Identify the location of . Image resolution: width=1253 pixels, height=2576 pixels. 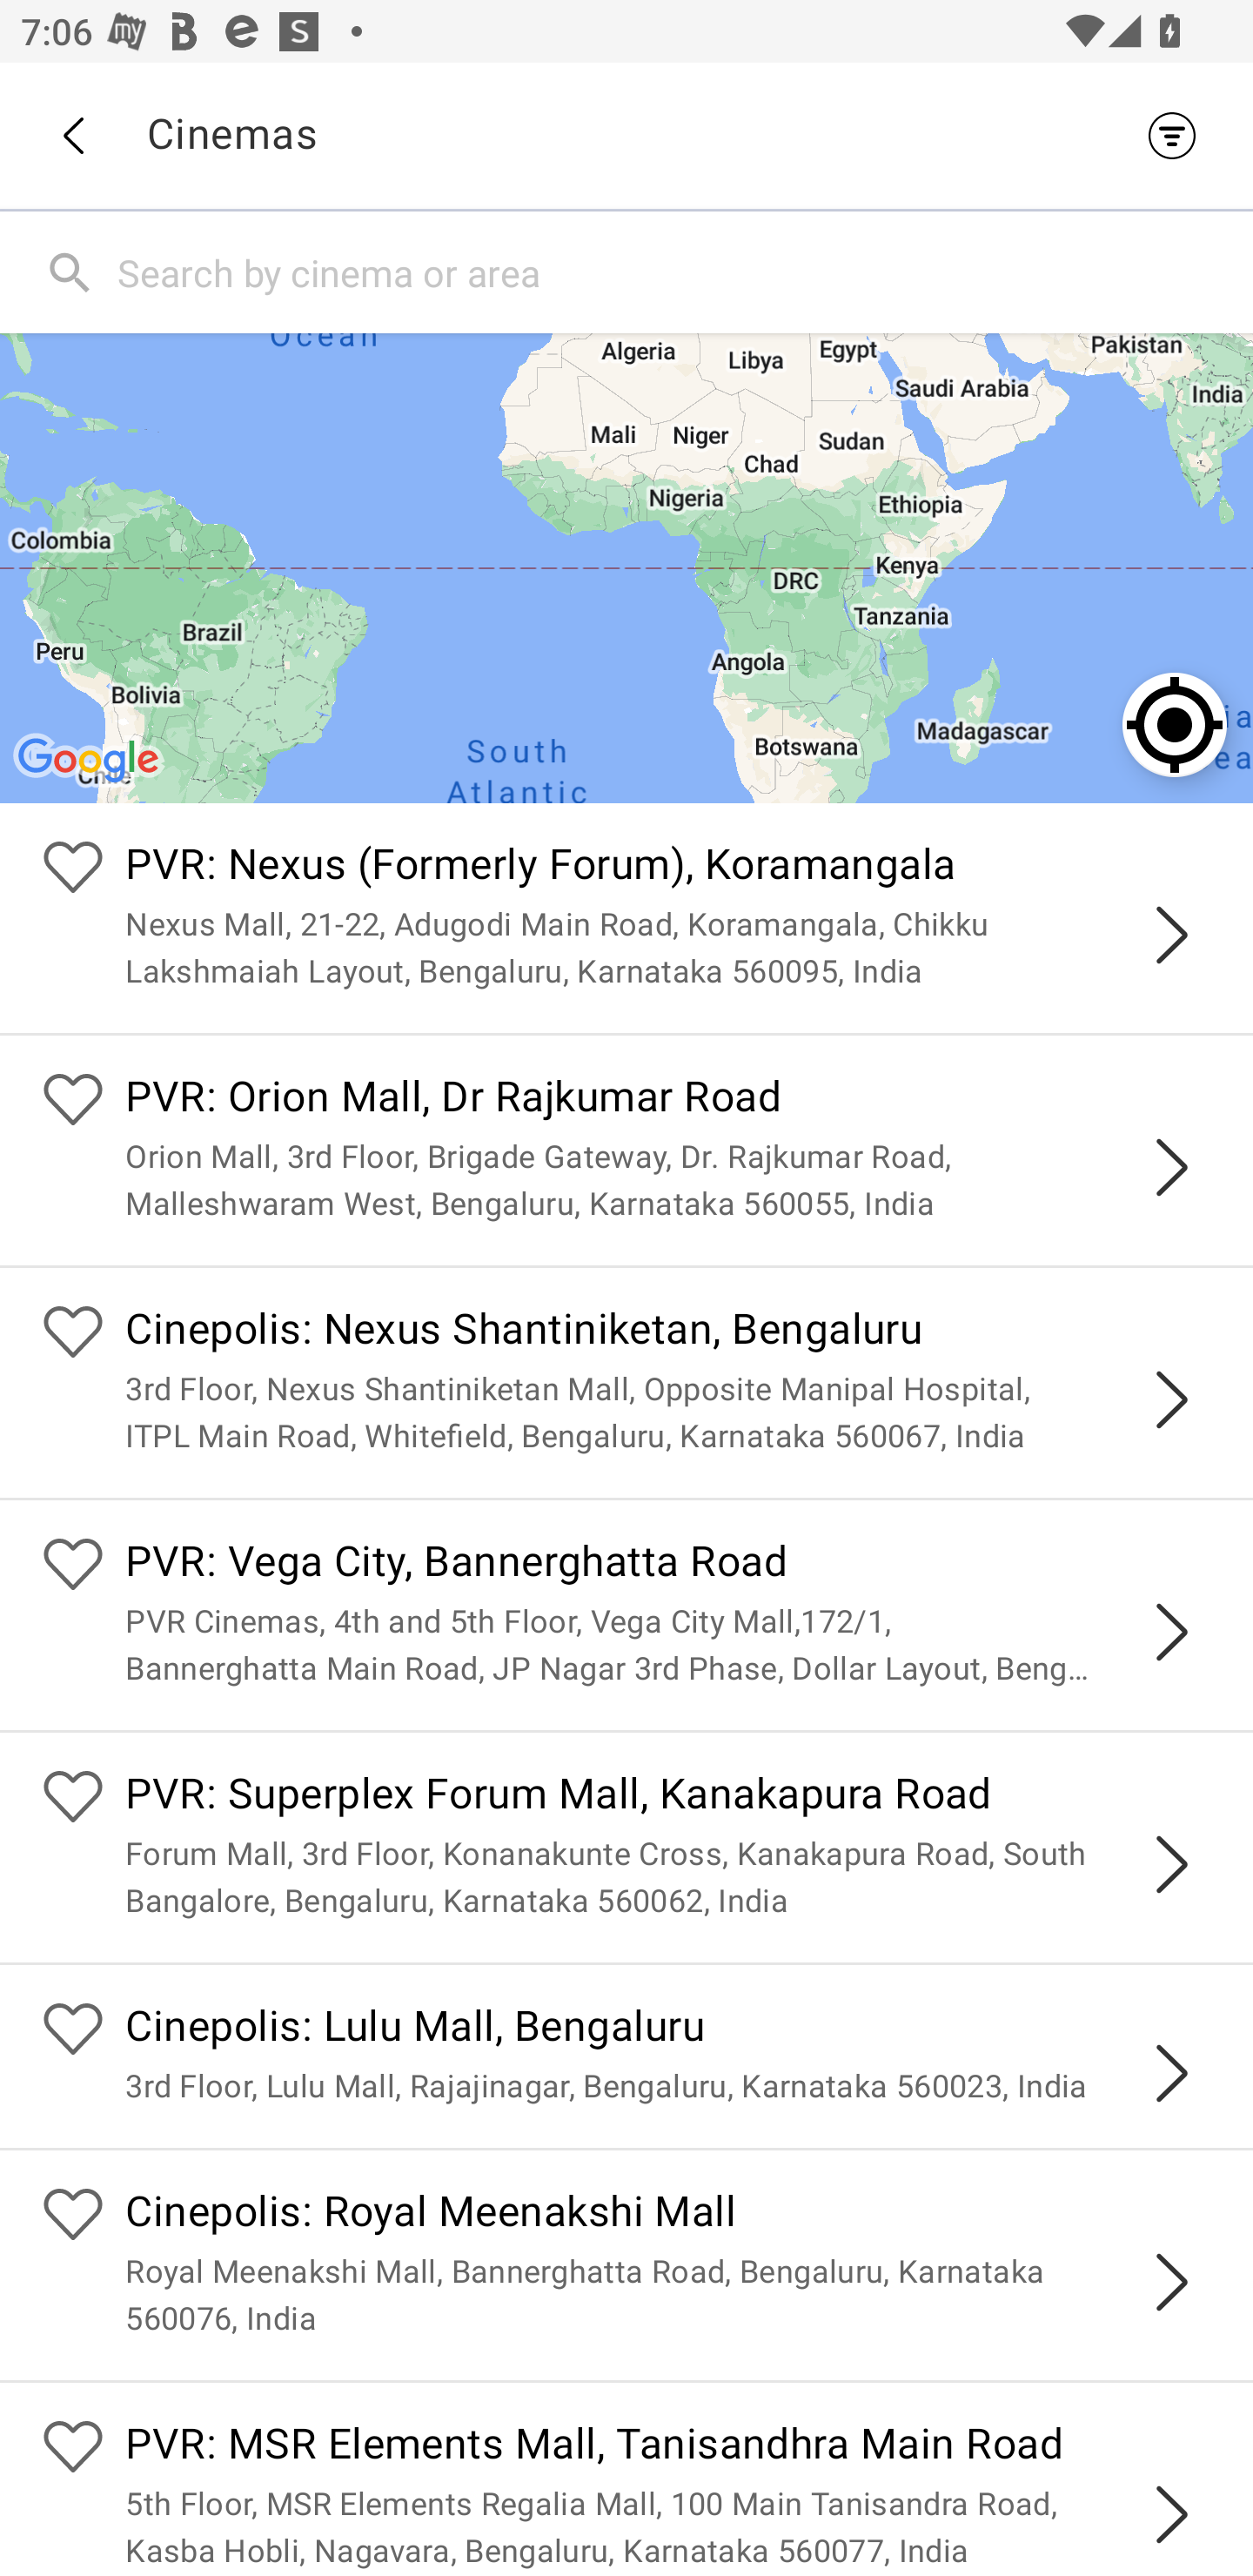
(1171, 935).